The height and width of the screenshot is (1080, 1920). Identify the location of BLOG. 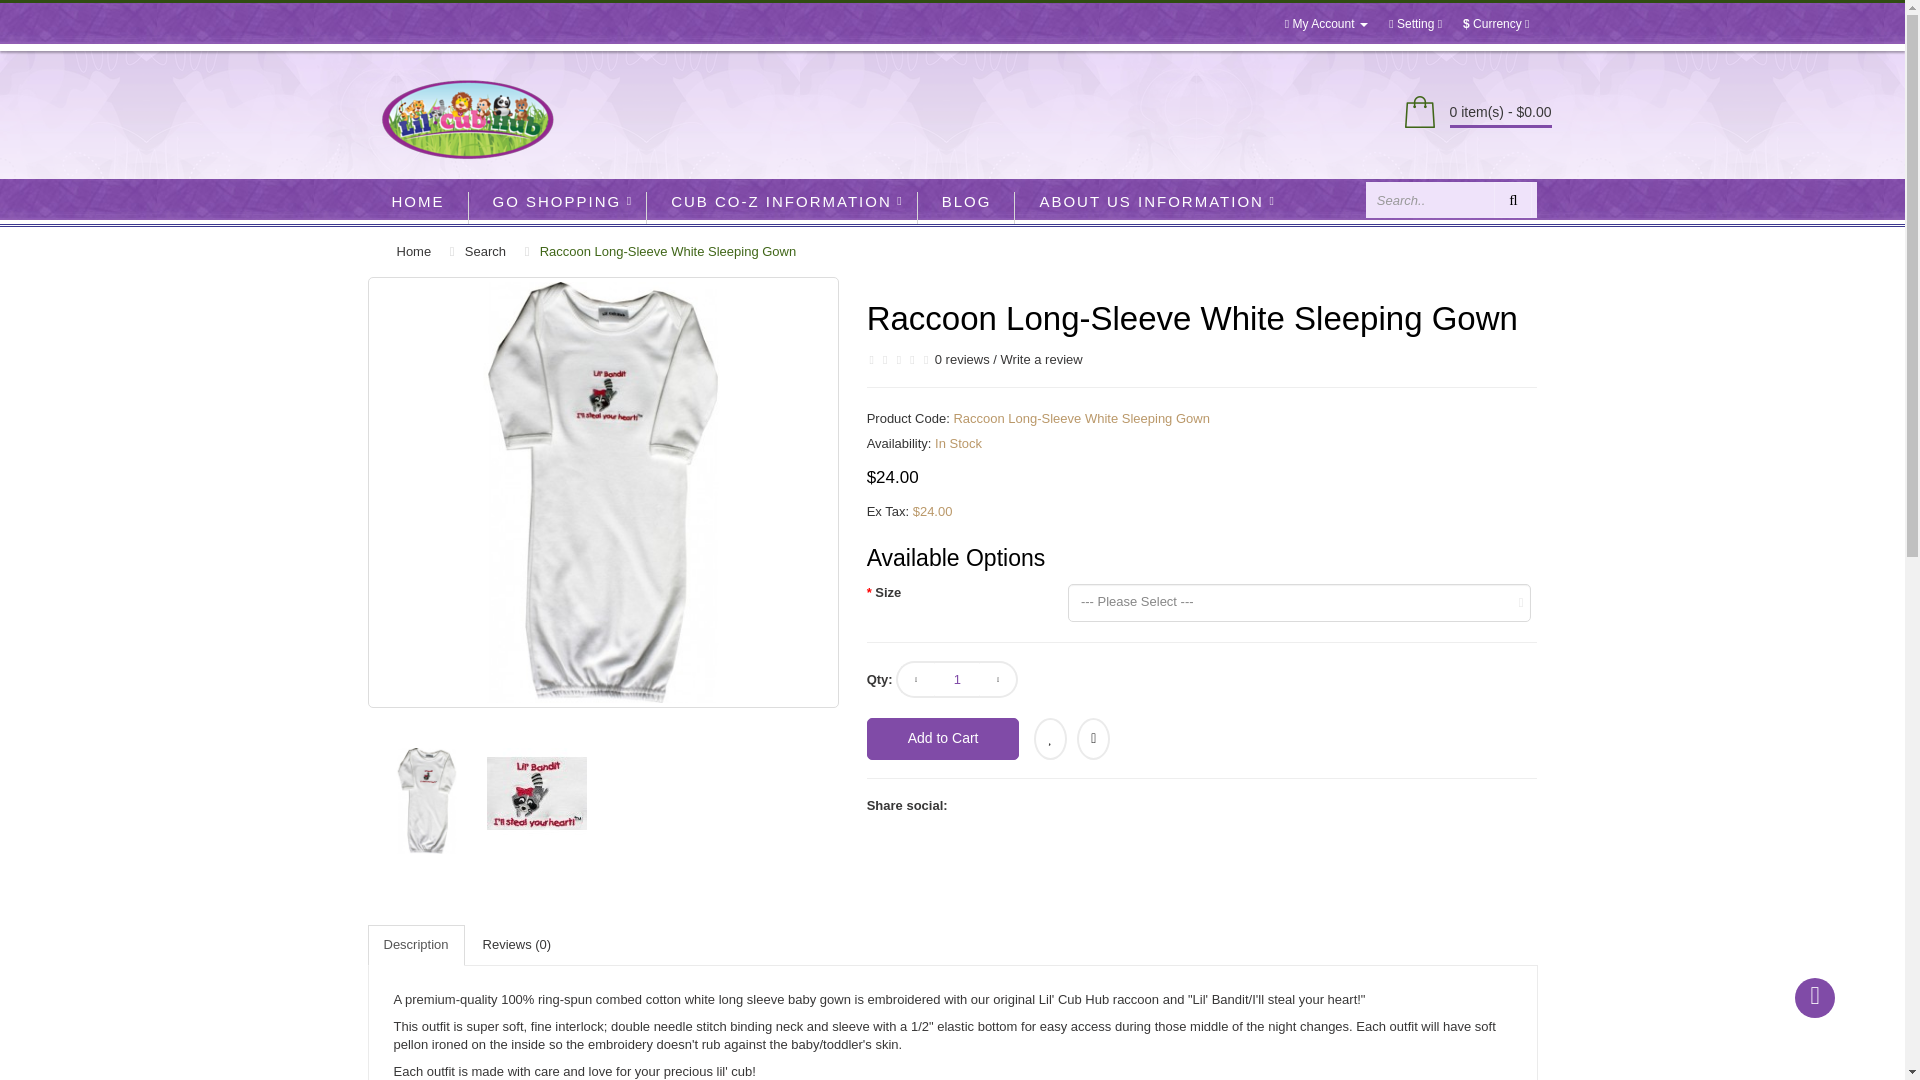
(966, 202).